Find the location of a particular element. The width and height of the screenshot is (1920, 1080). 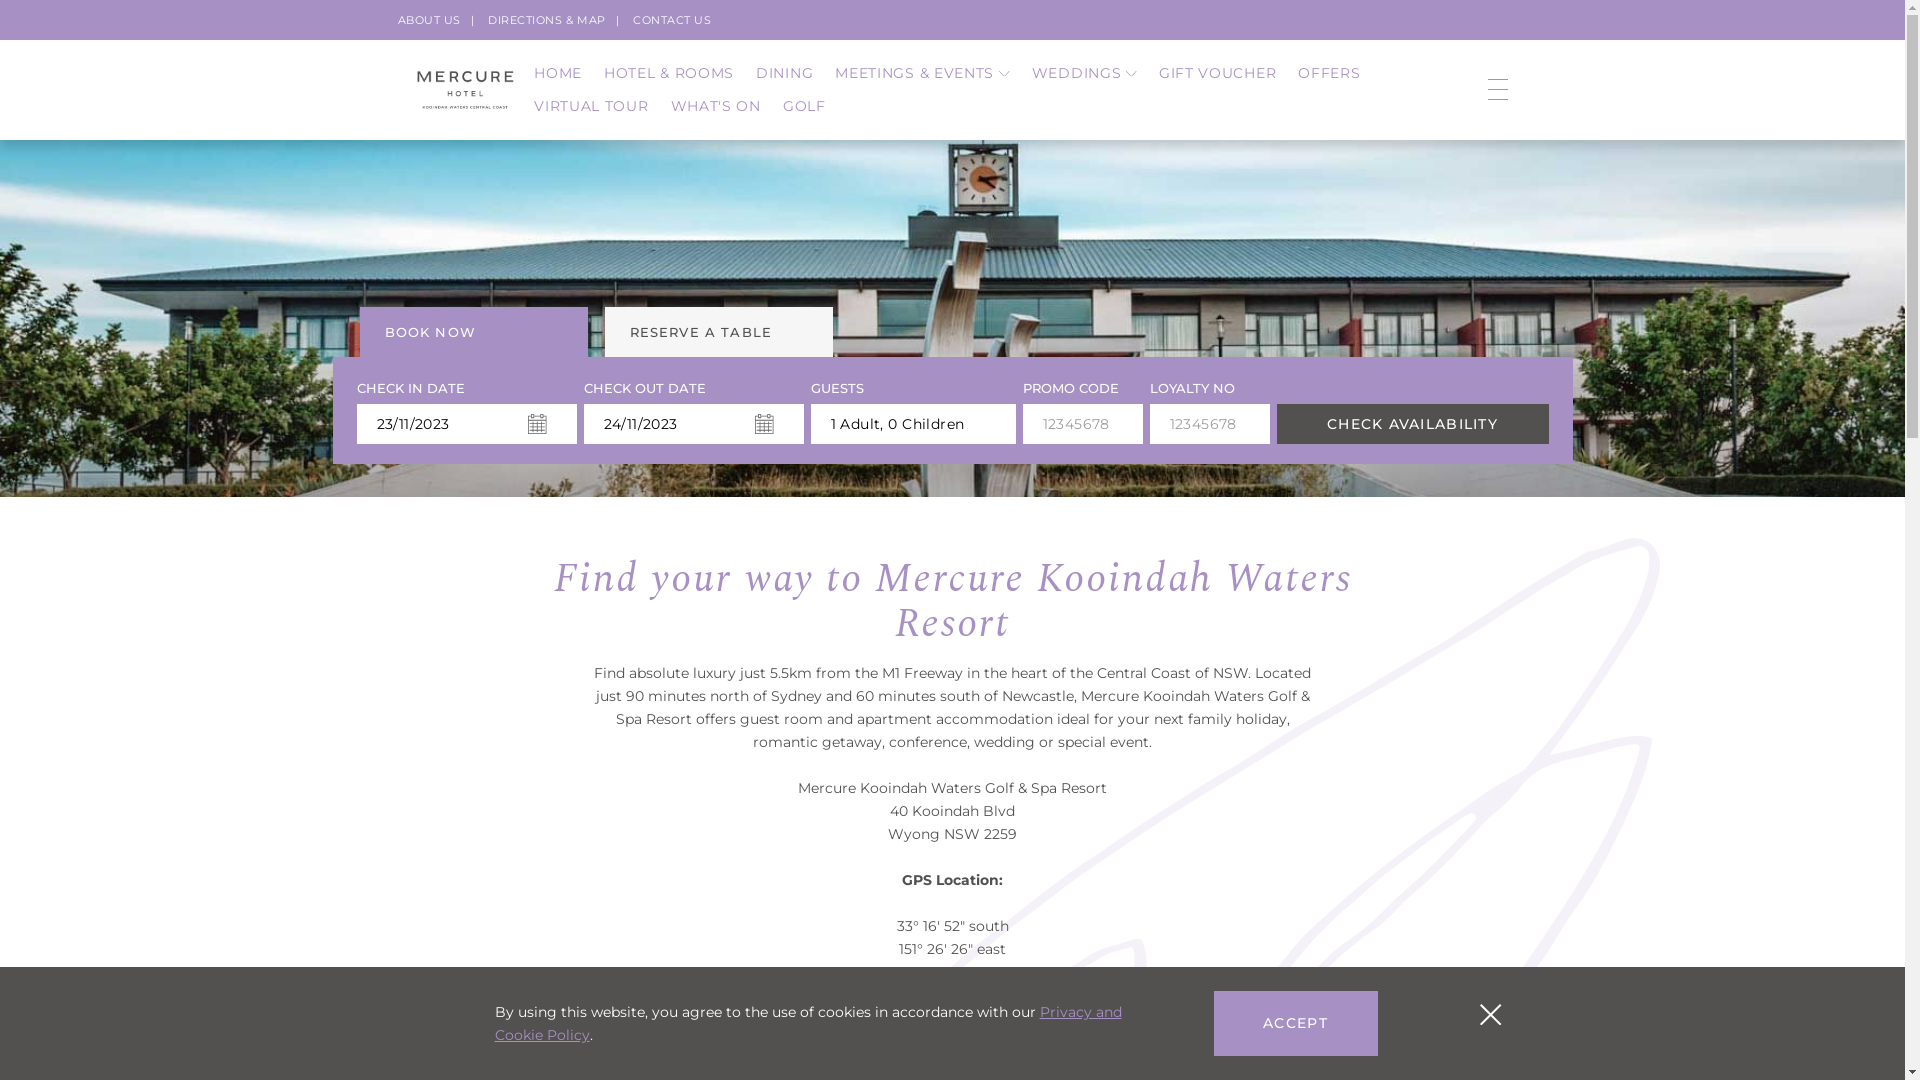

CONTACT US is located at coordinates (672, 20).